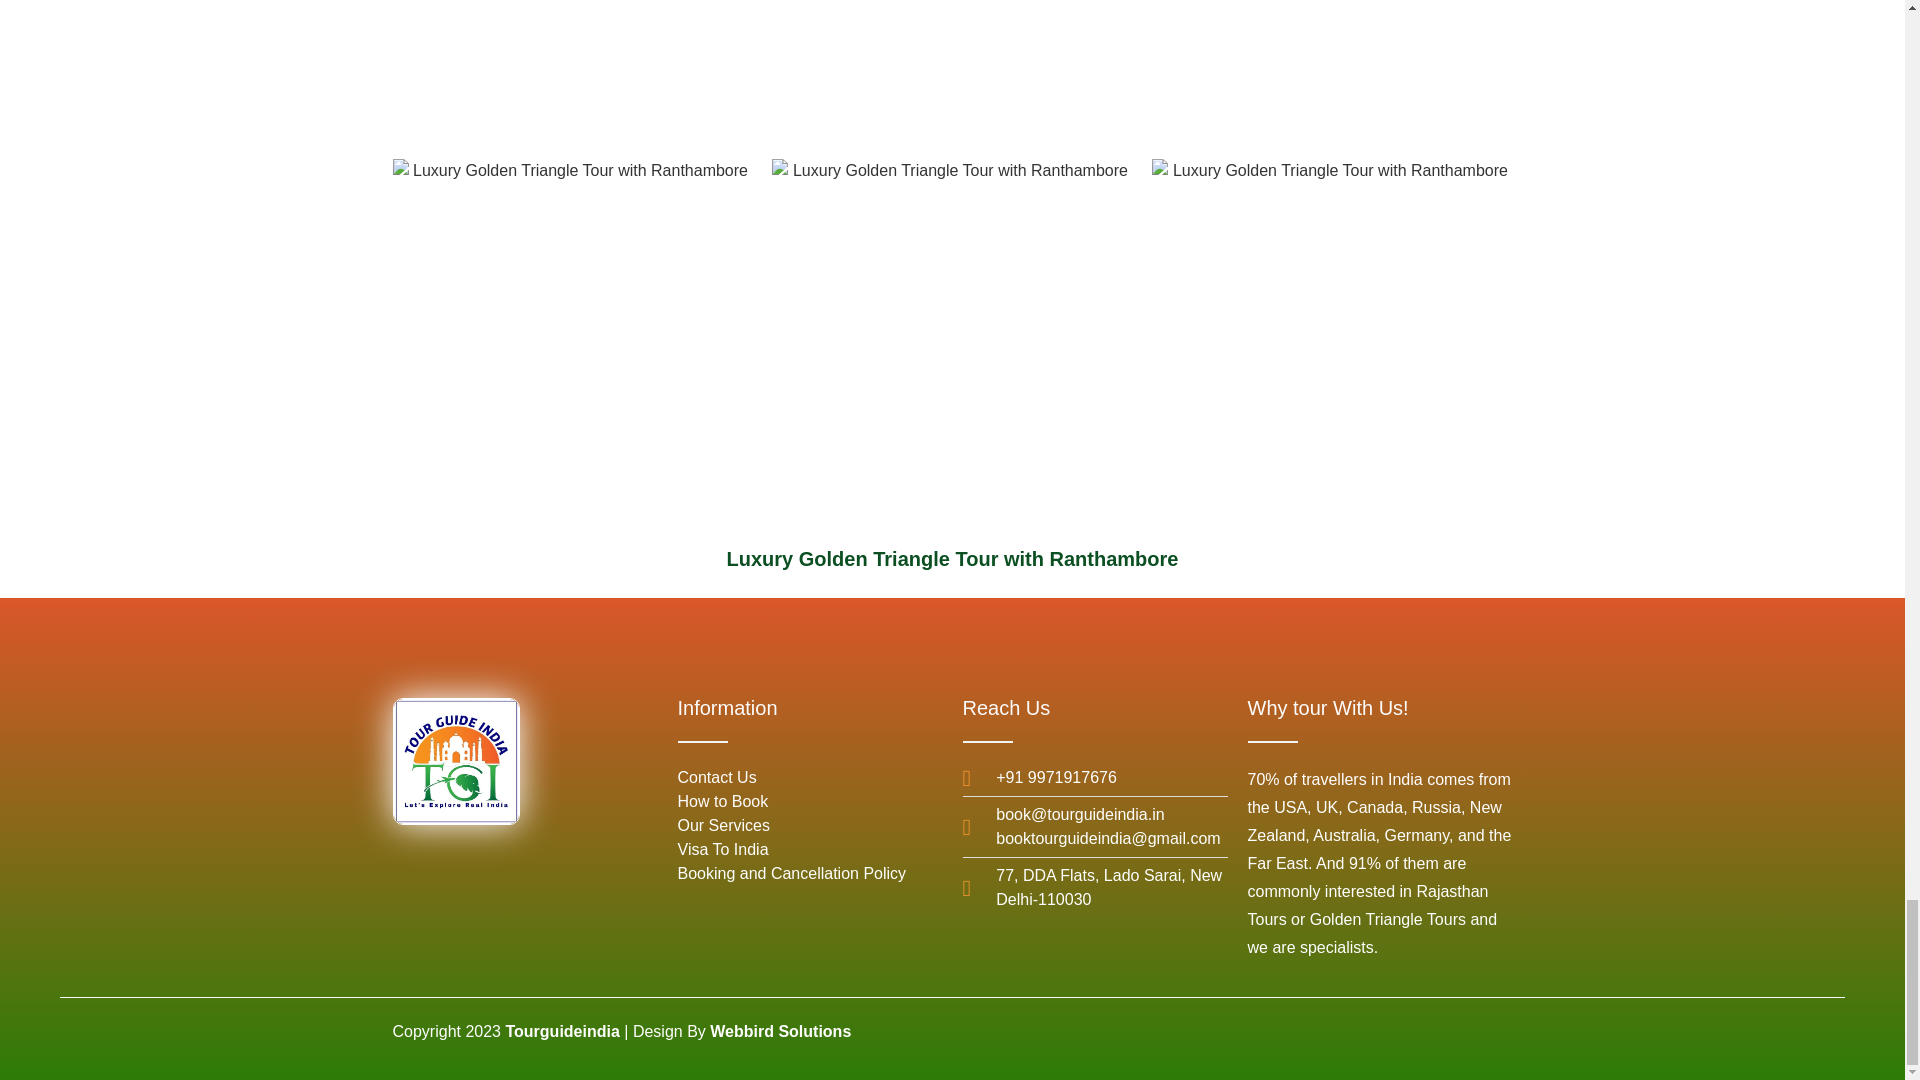  What do you see at coordinates (1332, 70) in the screenshot?
I see `Luxury Golden Triangle Tour with Ranthambore` at bounding box center [1332, 70].